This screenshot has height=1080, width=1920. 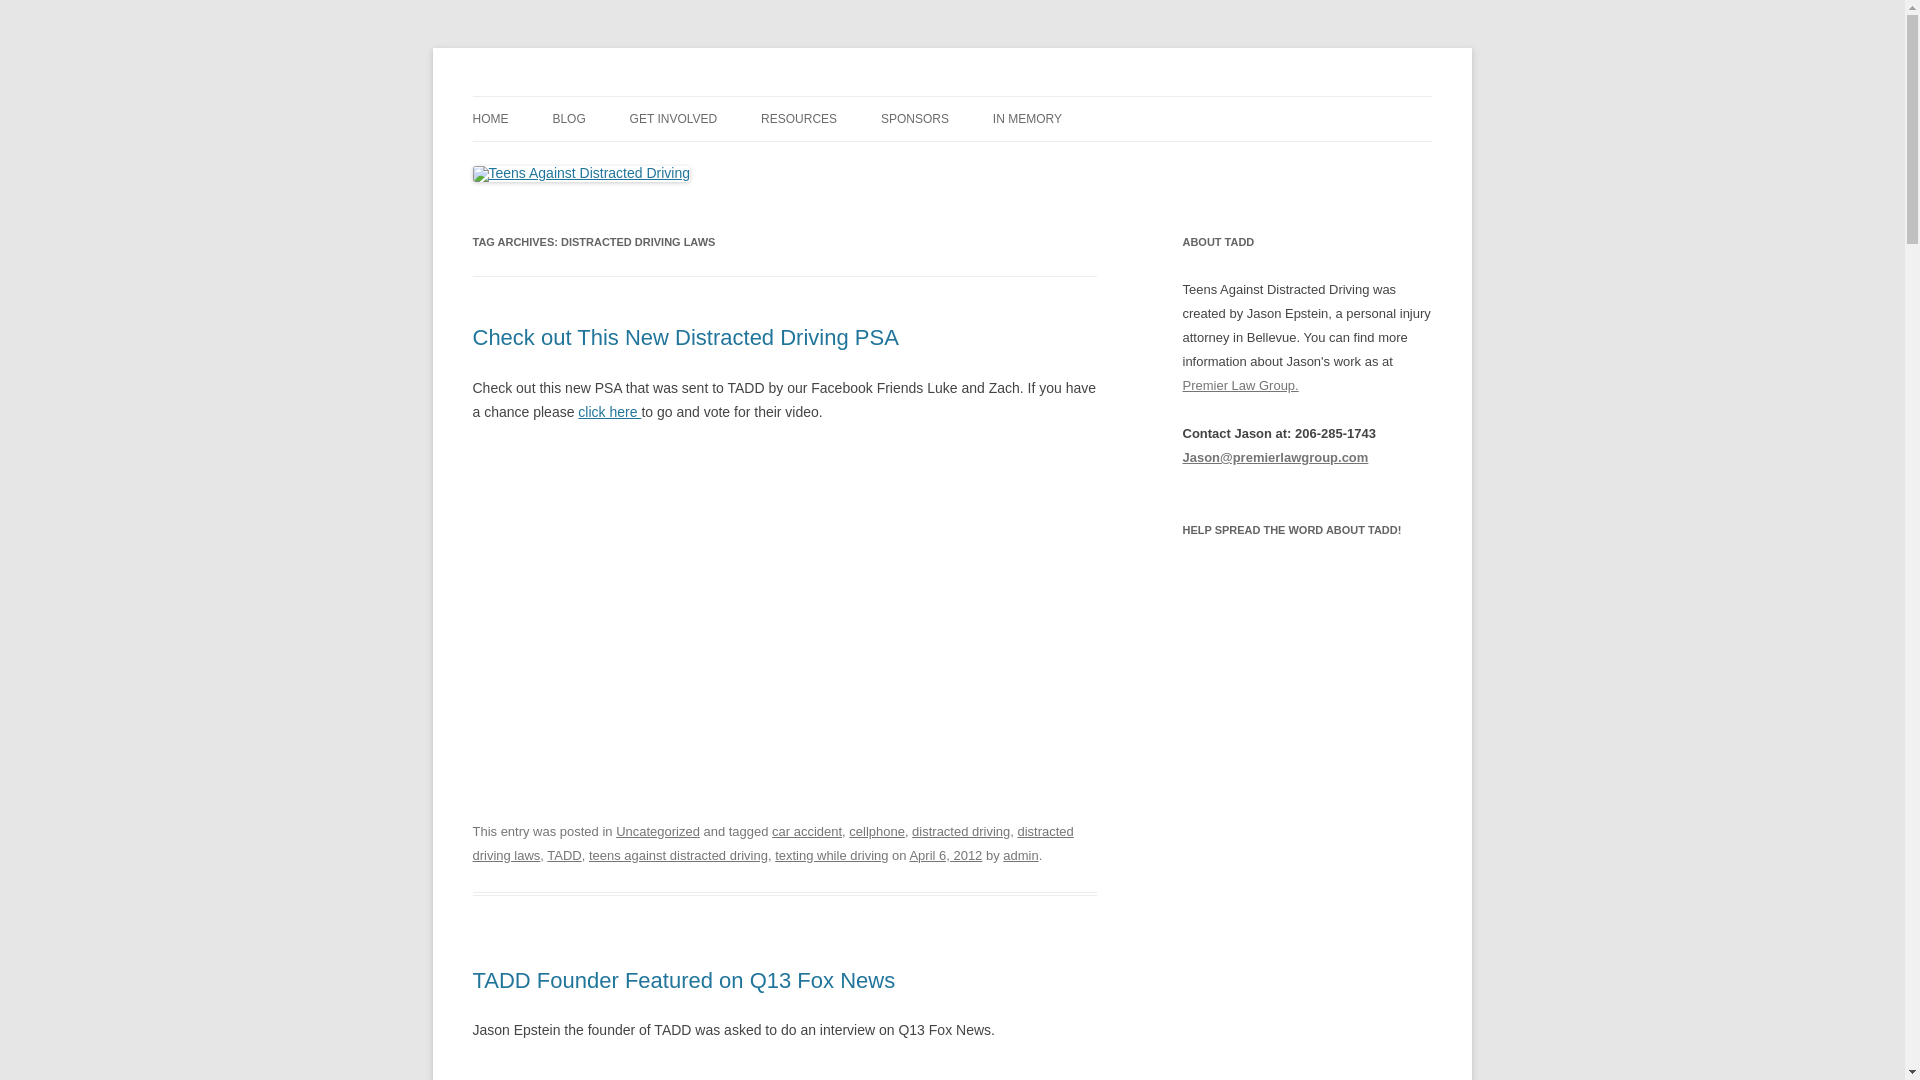 I want to click on distracted driving laws, so click(x=772, y=843).